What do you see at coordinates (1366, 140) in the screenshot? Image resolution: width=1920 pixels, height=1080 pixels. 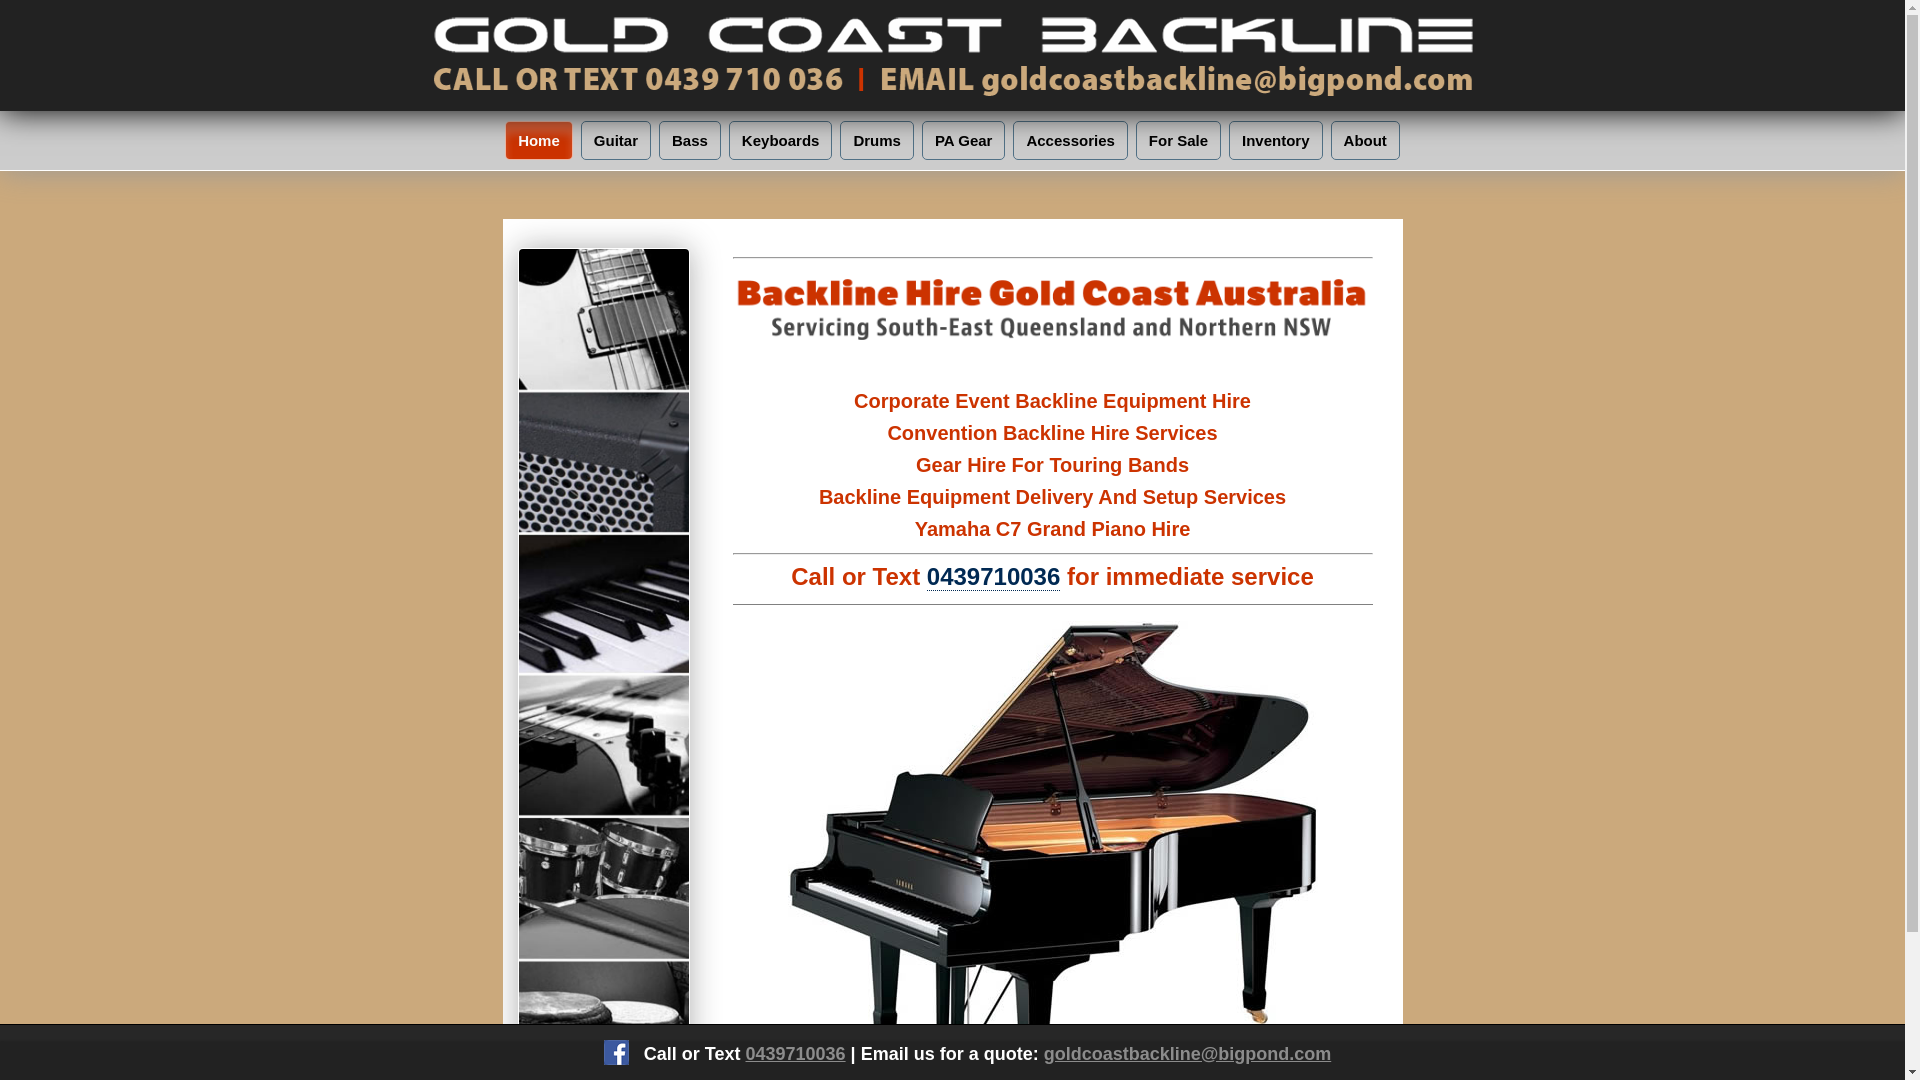 I see `About` at bounding box center [1366, 140].